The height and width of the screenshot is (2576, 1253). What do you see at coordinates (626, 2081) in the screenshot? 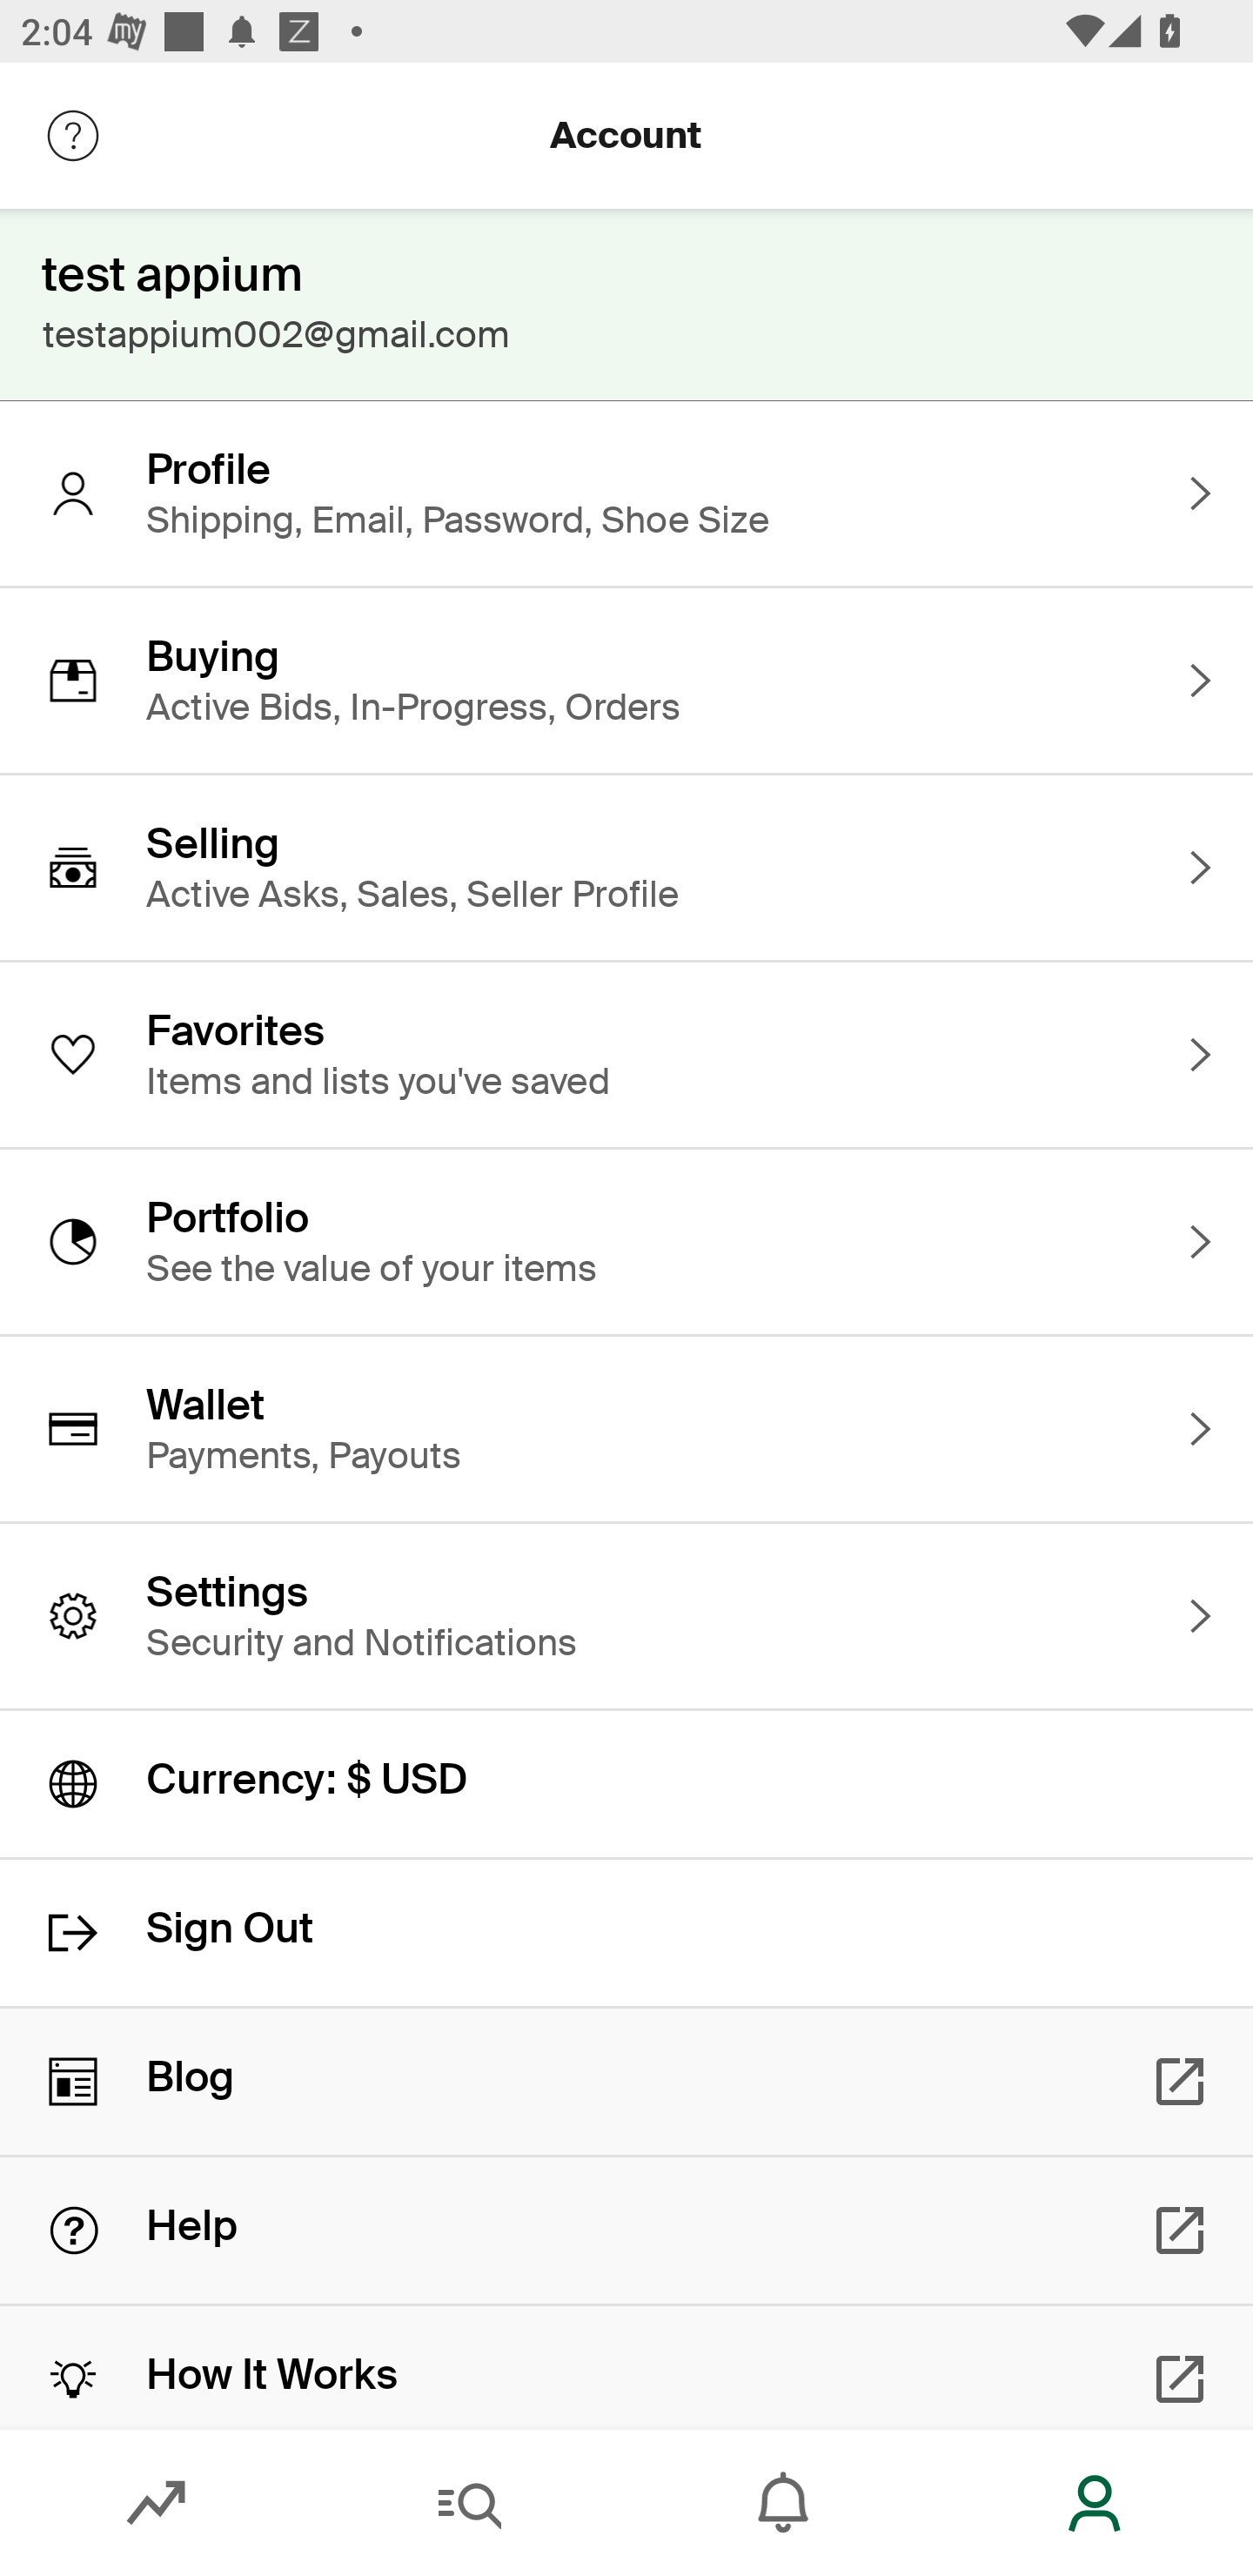
I see `Blog` at bounding box center [626, 2081].